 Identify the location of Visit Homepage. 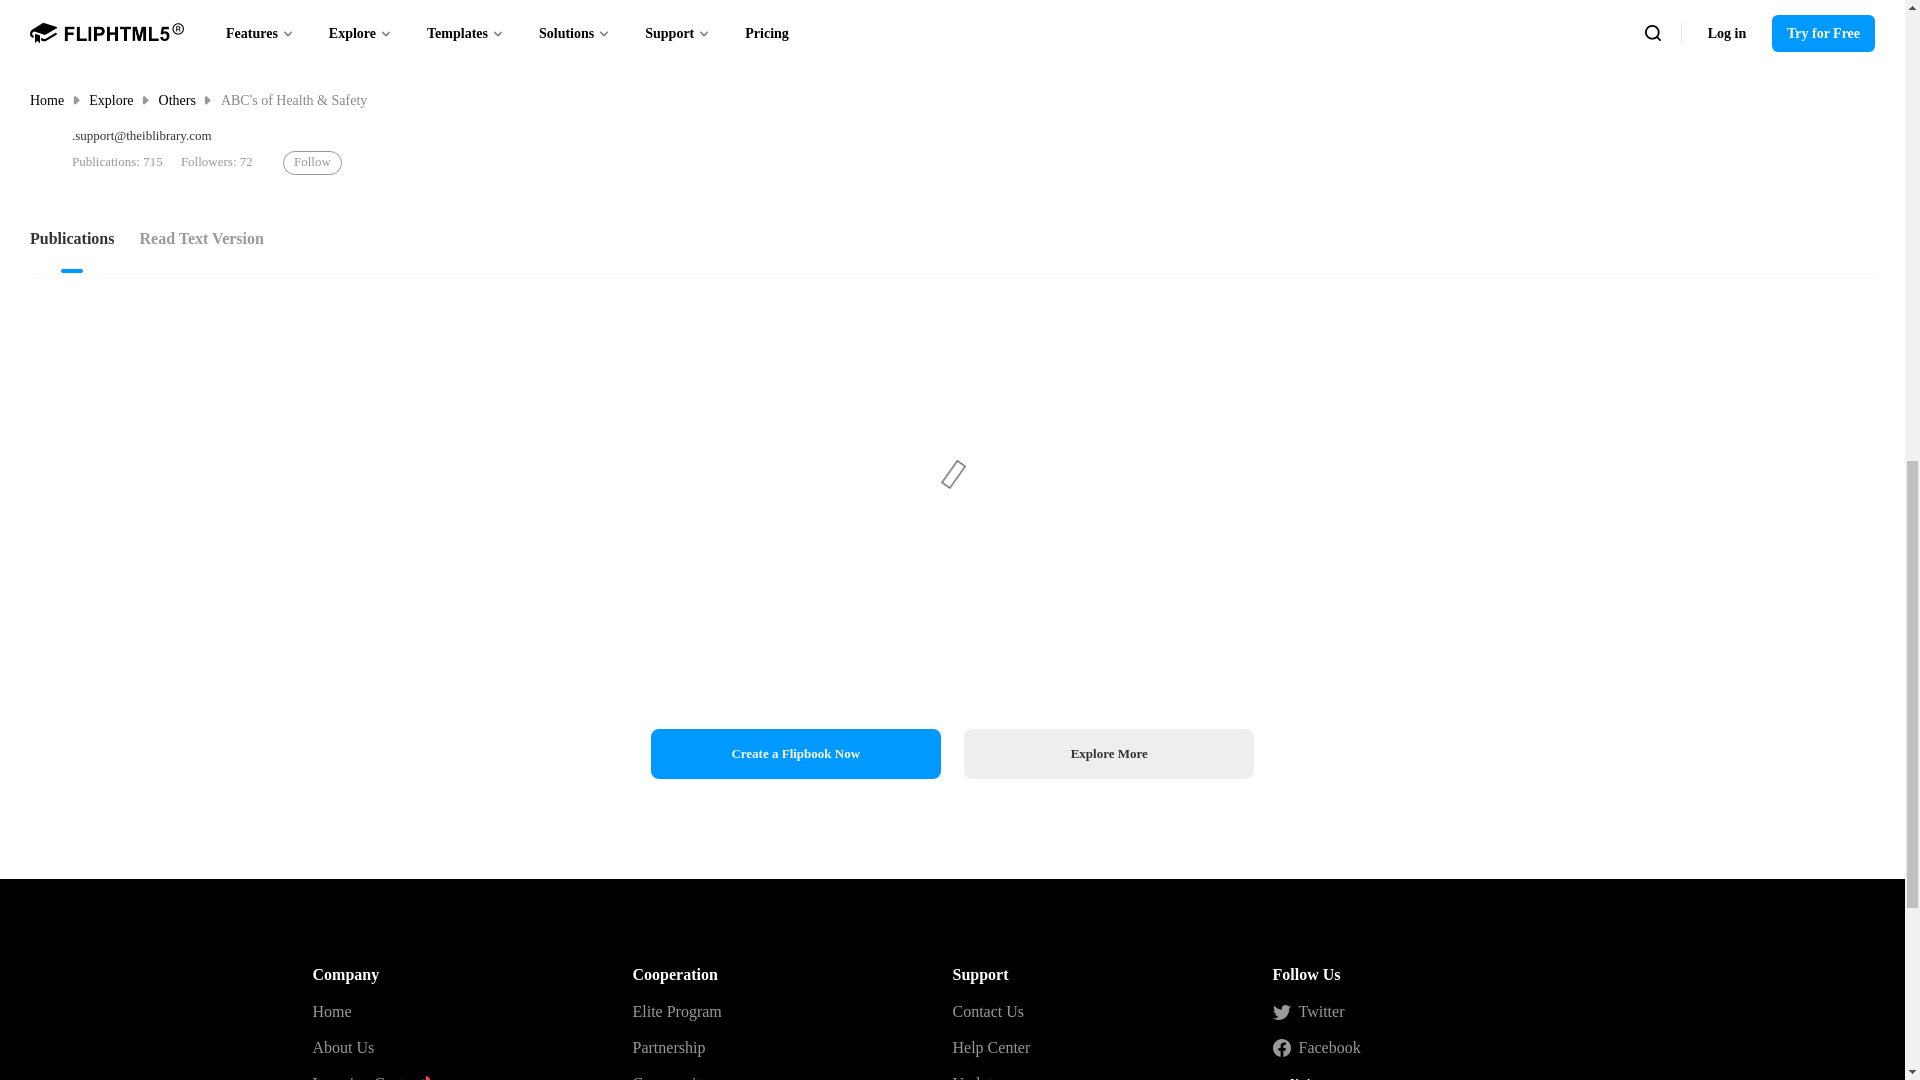
(46, 152).